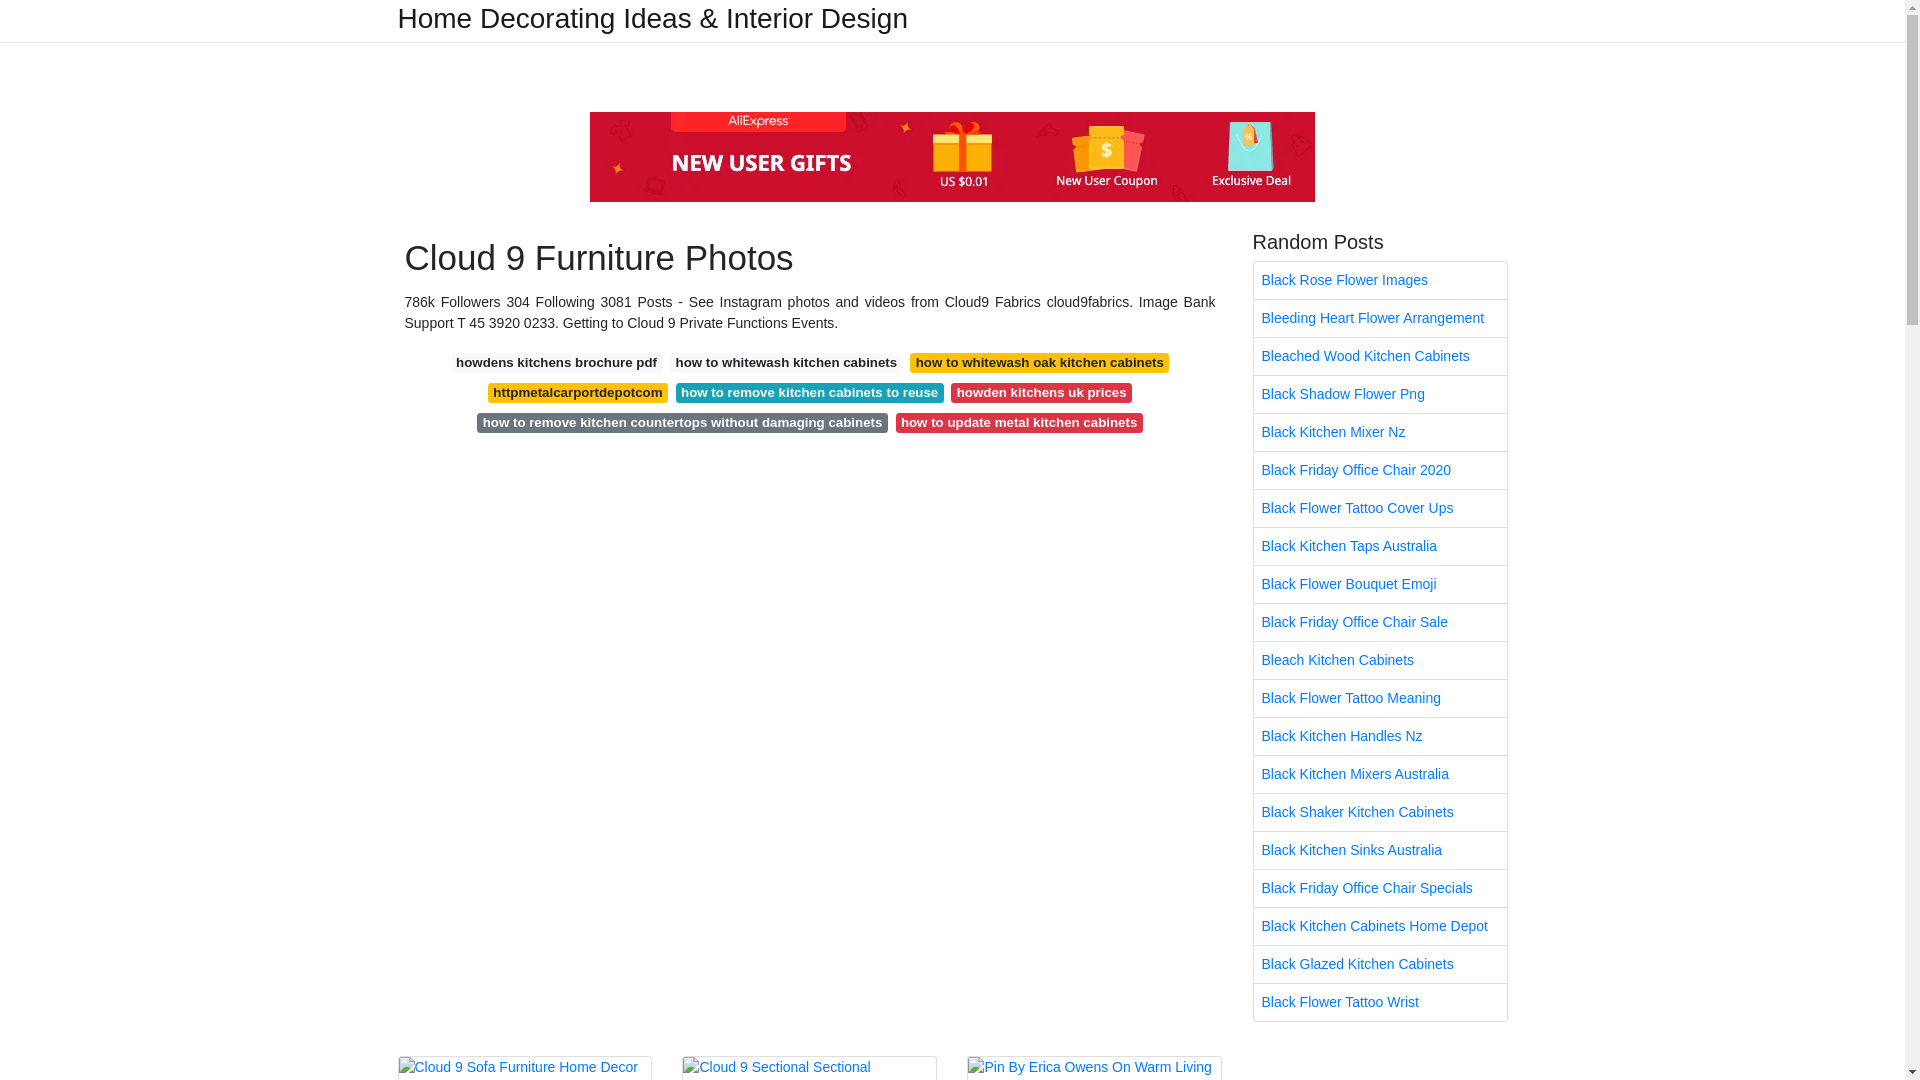  I want to click on Black Flower Tattoo Cover Ups, so click(1380, 508).